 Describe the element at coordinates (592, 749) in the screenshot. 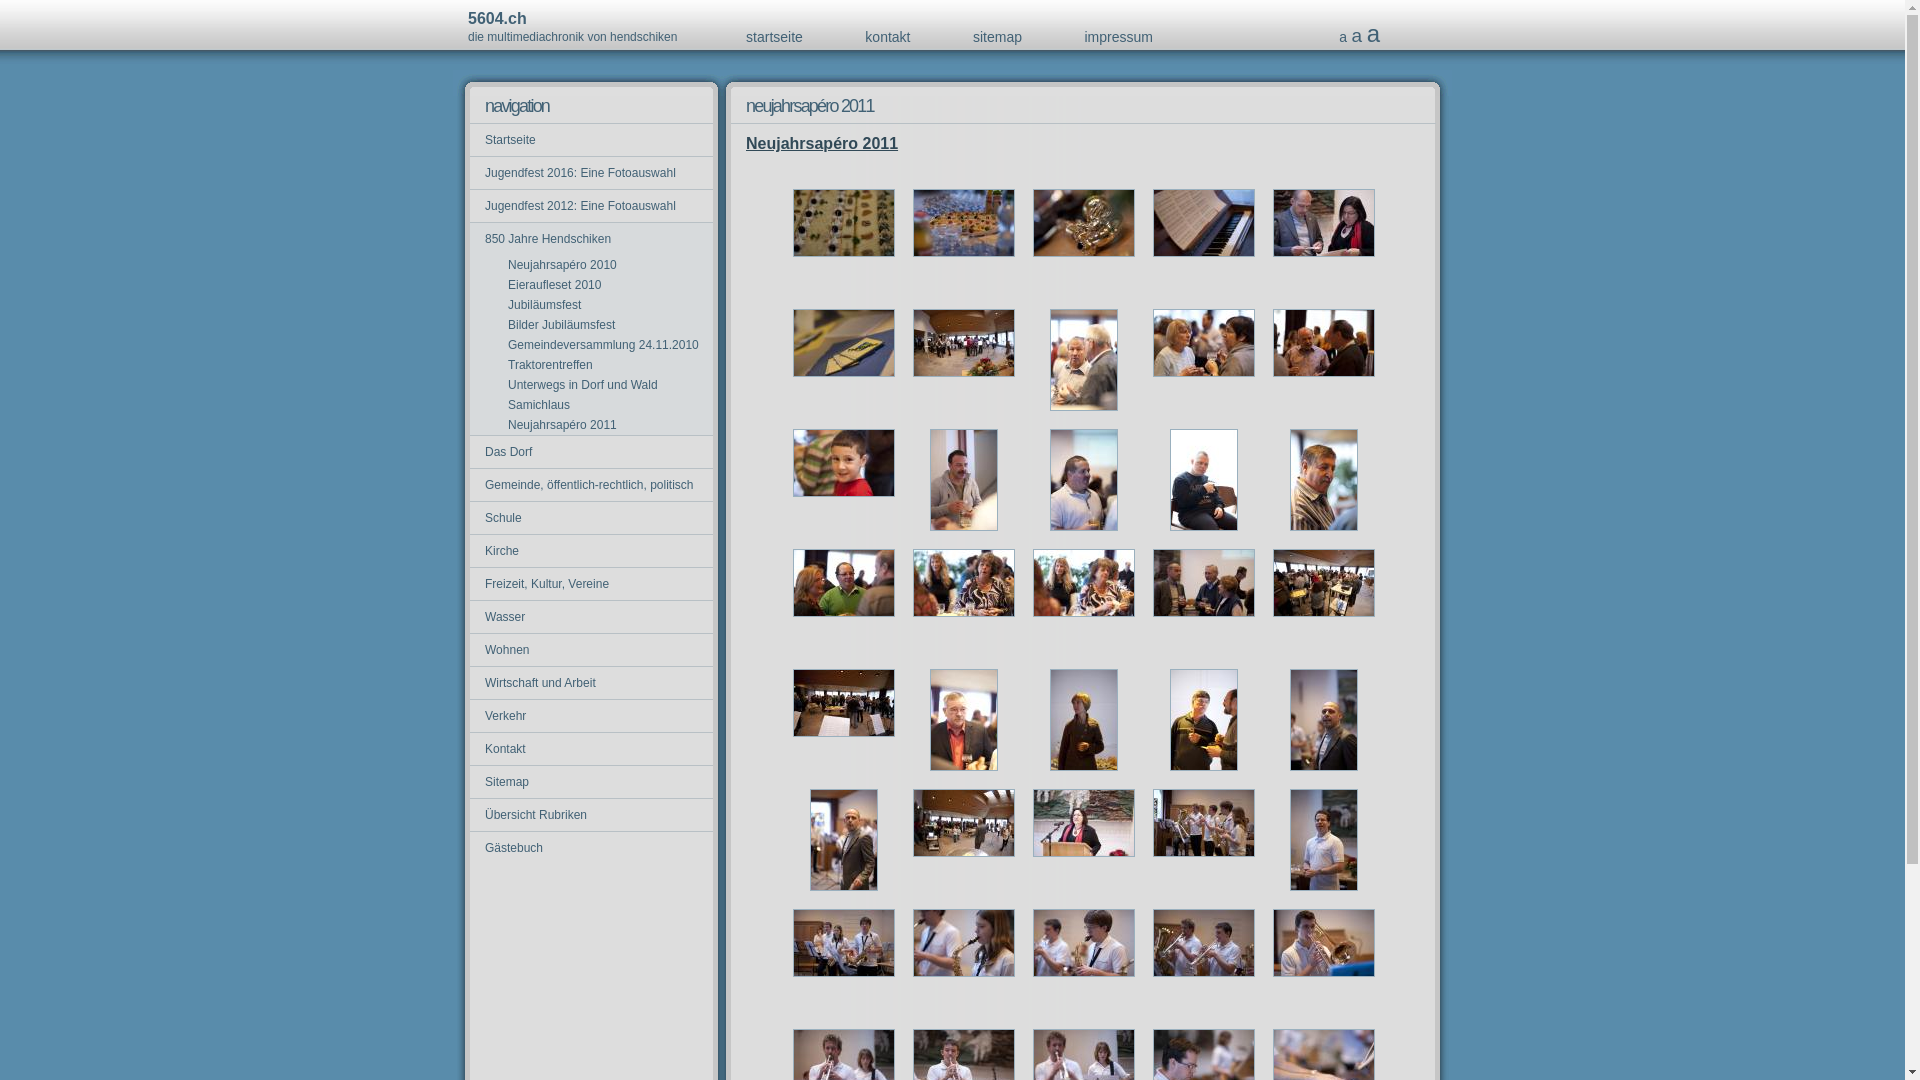

I see `Kontakt` at that location.